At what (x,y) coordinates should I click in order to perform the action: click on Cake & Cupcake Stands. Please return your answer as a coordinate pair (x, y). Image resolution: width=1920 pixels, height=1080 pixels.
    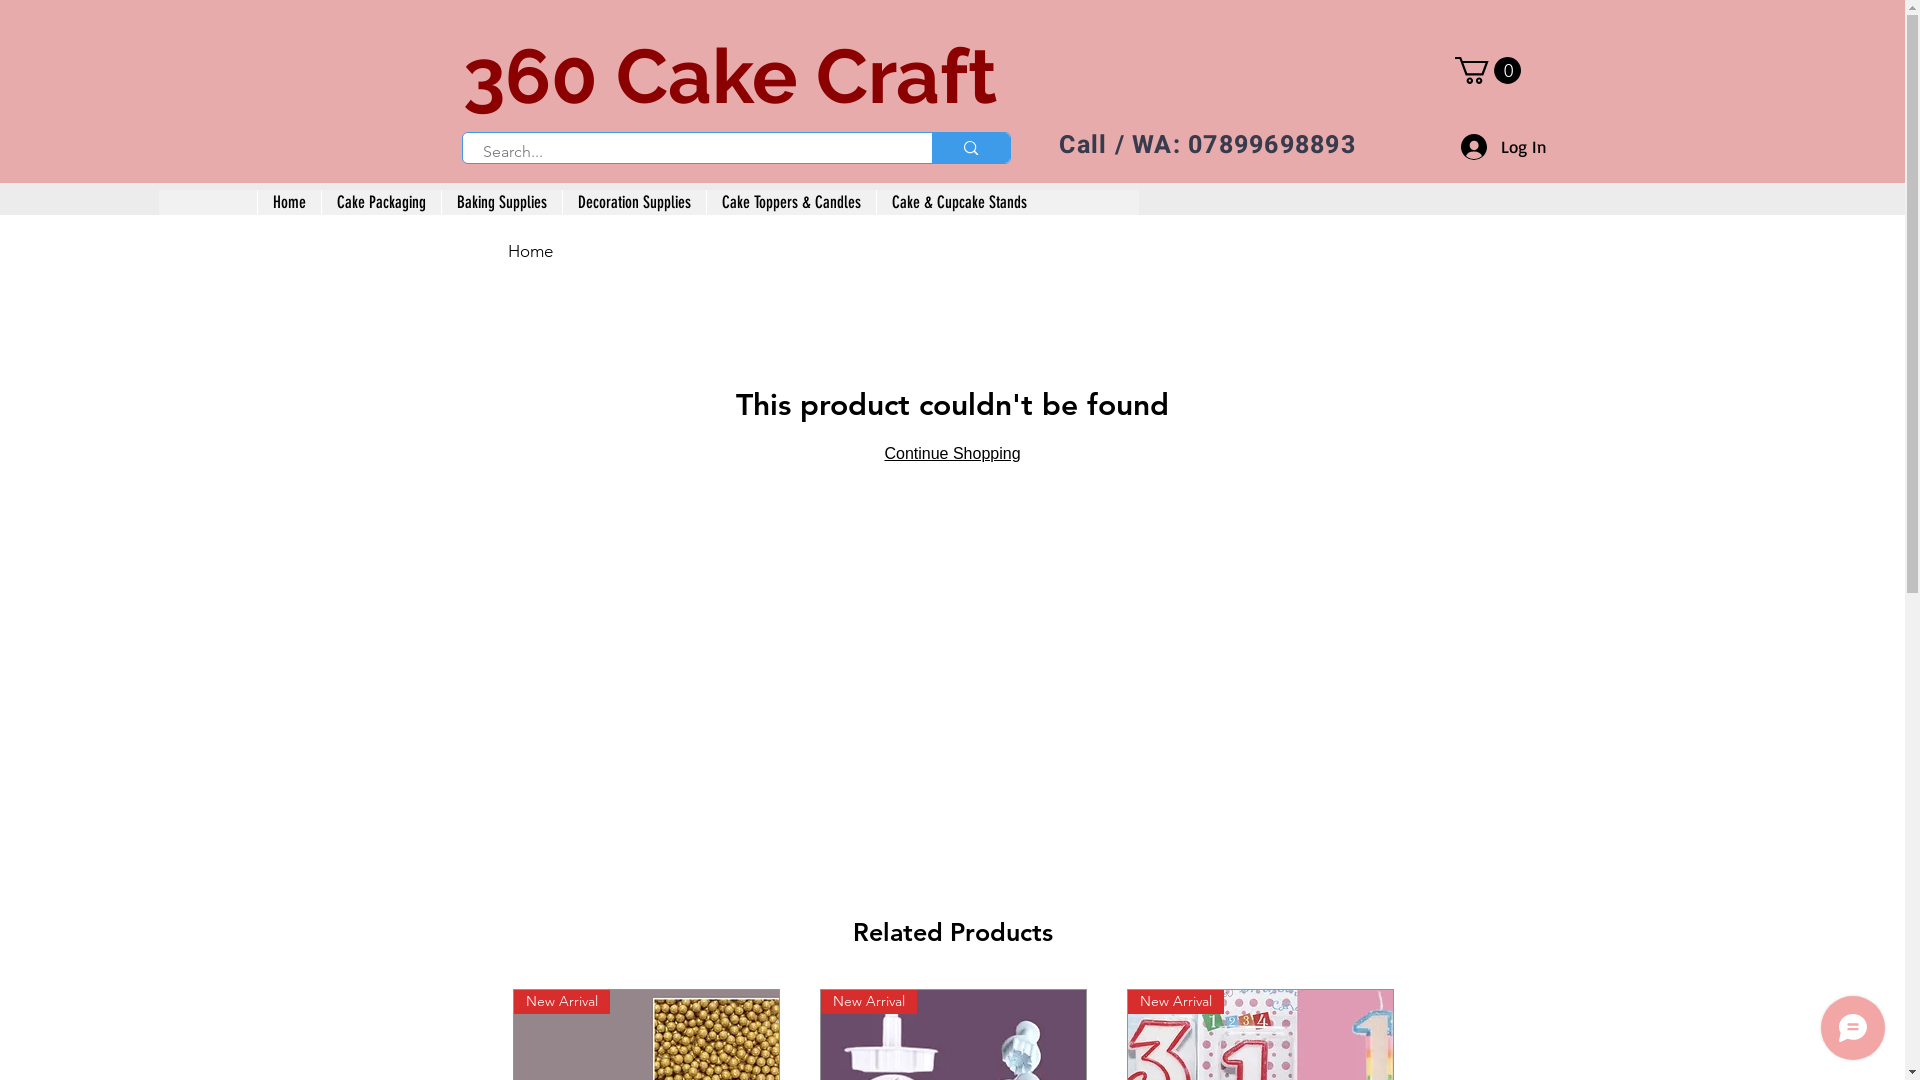
    Looking at the image, I should click on (959, 202).